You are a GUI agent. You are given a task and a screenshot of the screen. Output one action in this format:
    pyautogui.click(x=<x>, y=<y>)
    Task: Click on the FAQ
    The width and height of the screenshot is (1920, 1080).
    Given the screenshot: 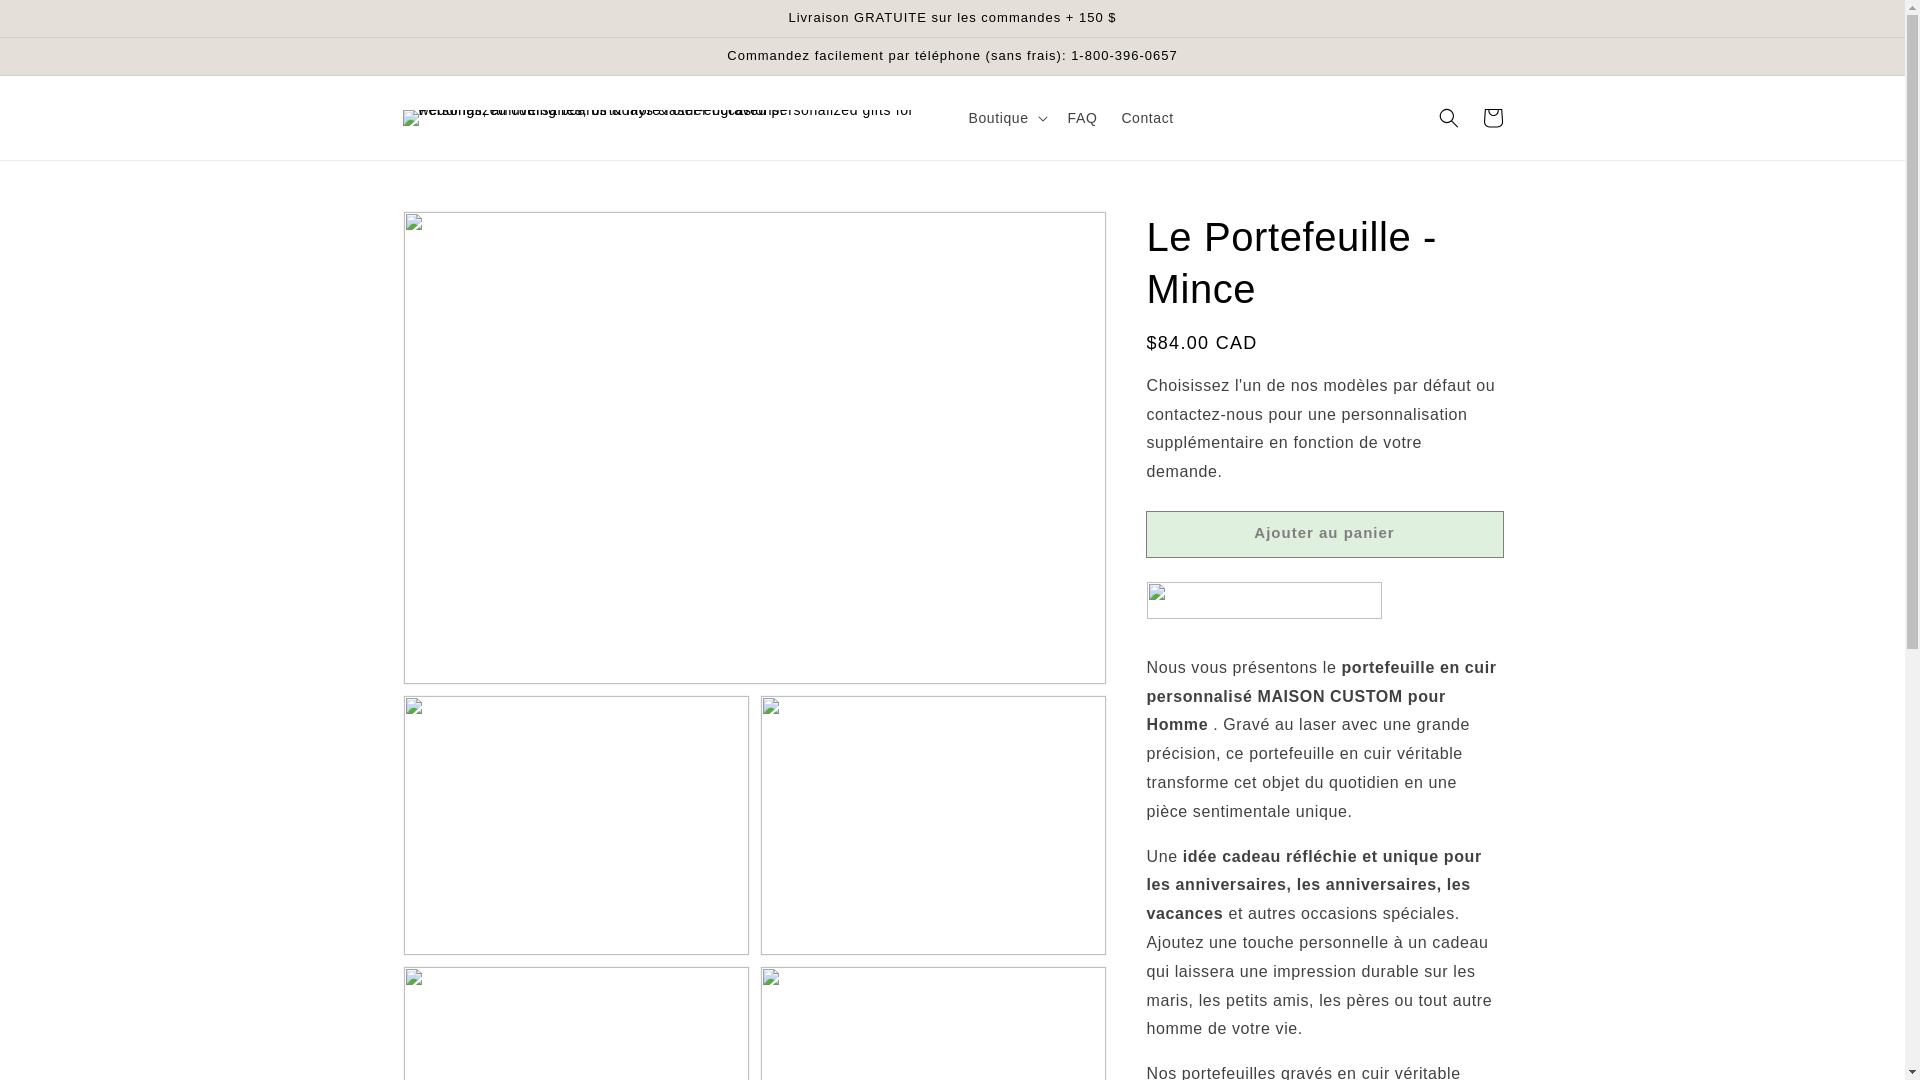 What is the action you would take?
    pyautogui.click(x=1082, y=118)
    